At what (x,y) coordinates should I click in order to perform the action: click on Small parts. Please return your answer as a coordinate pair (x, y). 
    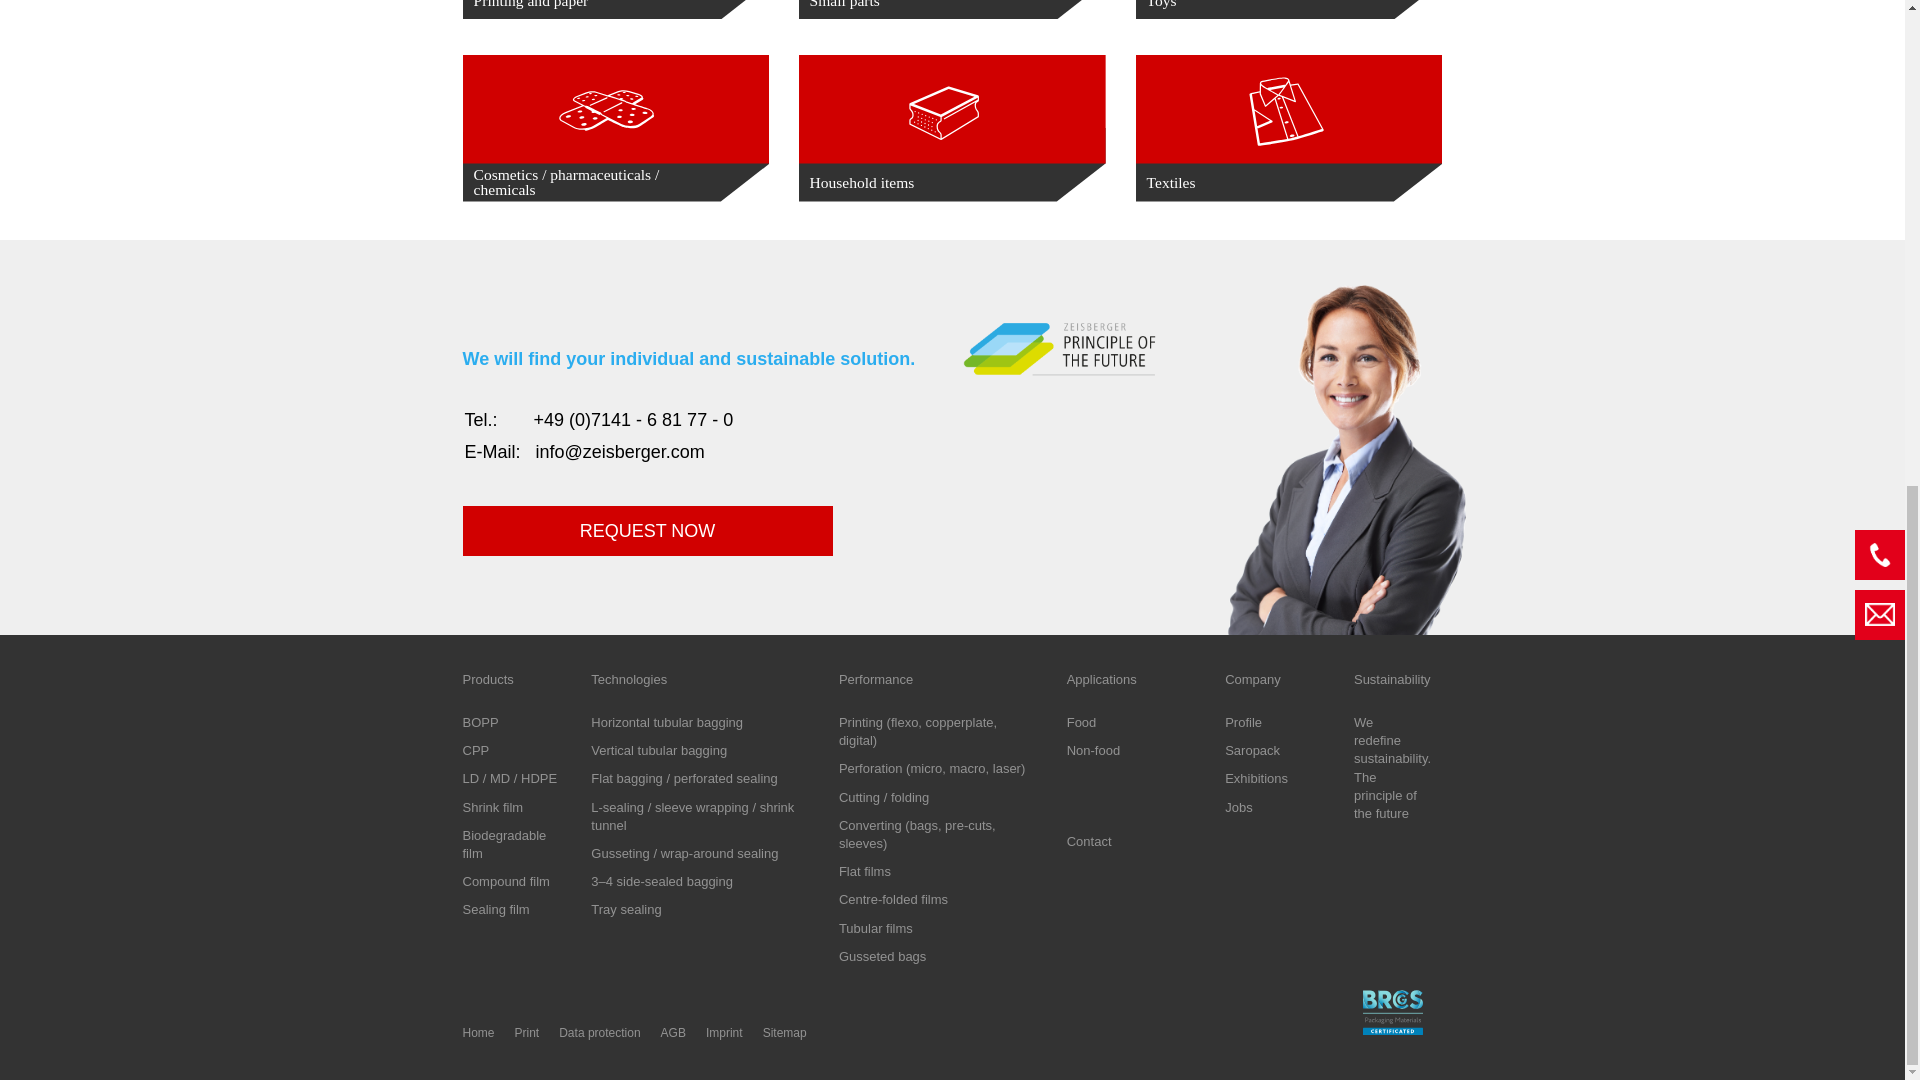
    Looking at the image, I should click on (952, 10).